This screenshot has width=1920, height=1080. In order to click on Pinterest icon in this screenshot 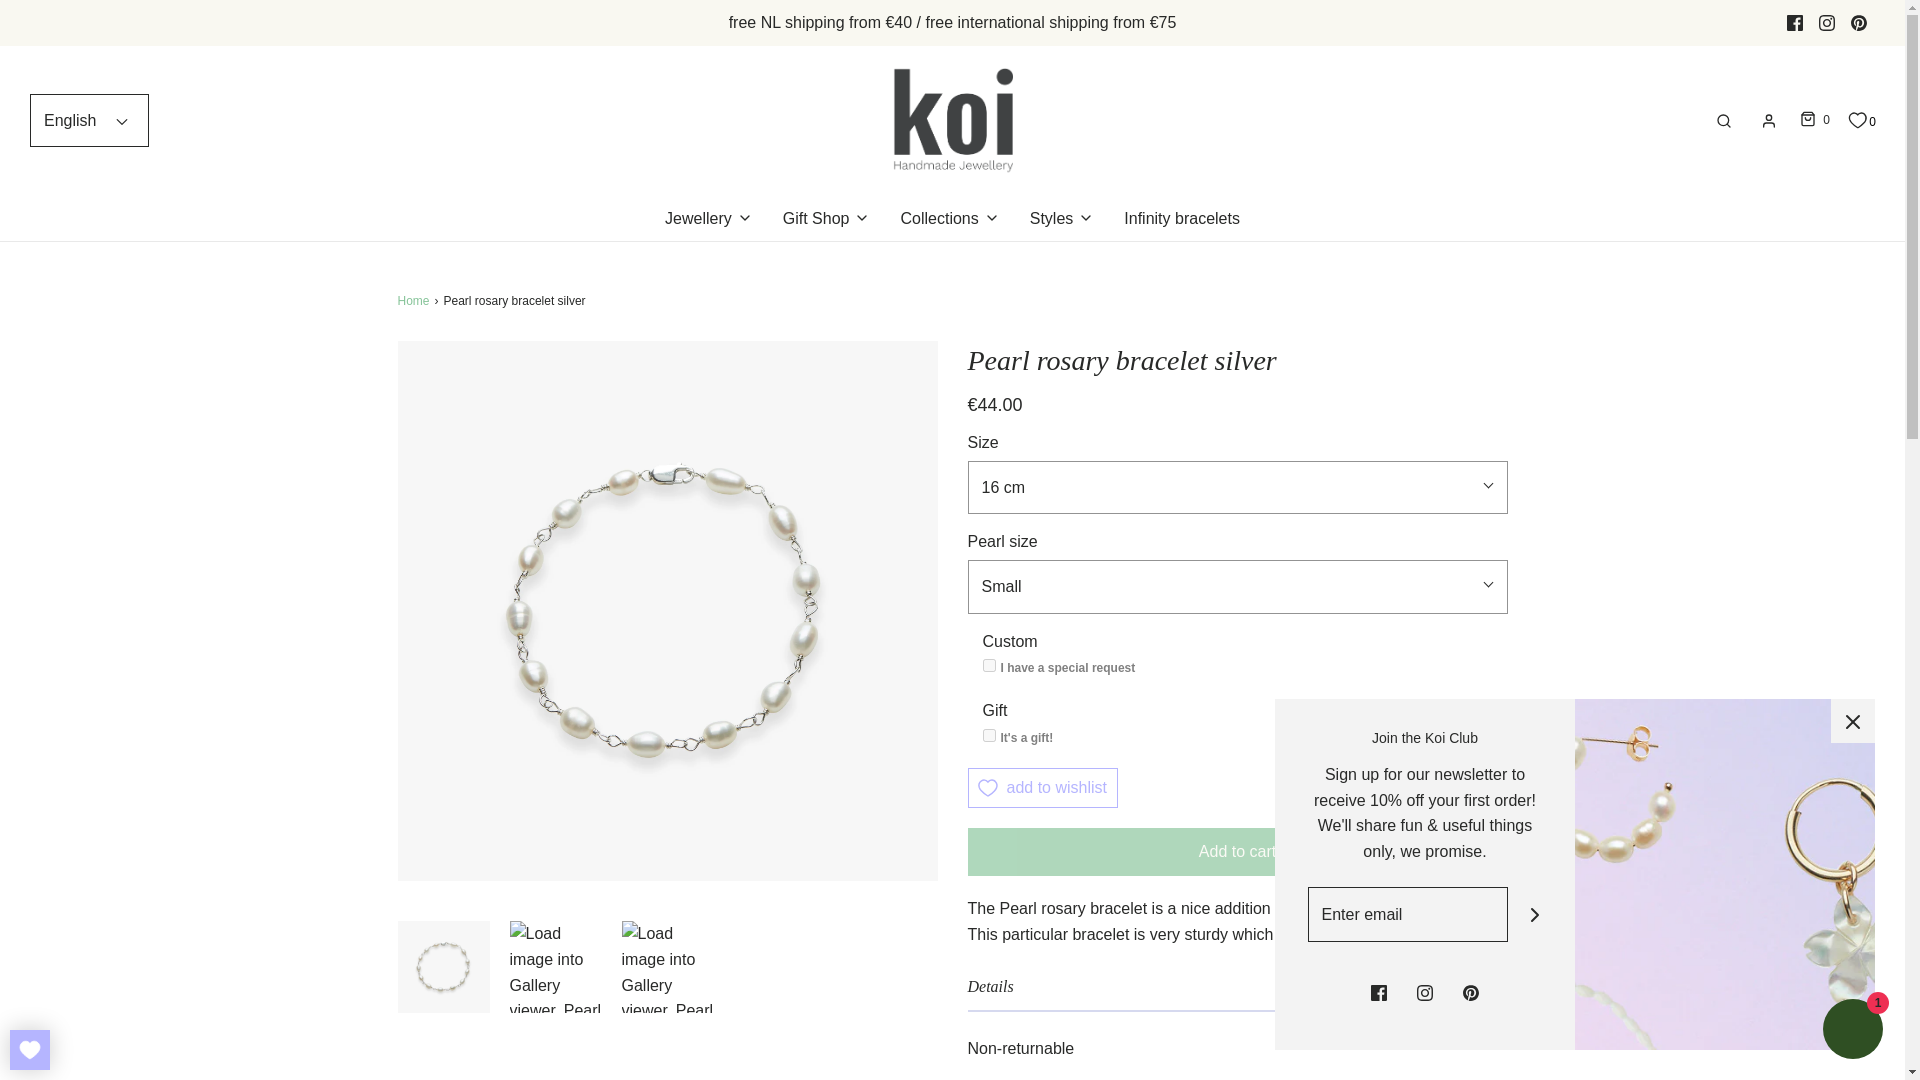, I will do `click(1858, 23)`.